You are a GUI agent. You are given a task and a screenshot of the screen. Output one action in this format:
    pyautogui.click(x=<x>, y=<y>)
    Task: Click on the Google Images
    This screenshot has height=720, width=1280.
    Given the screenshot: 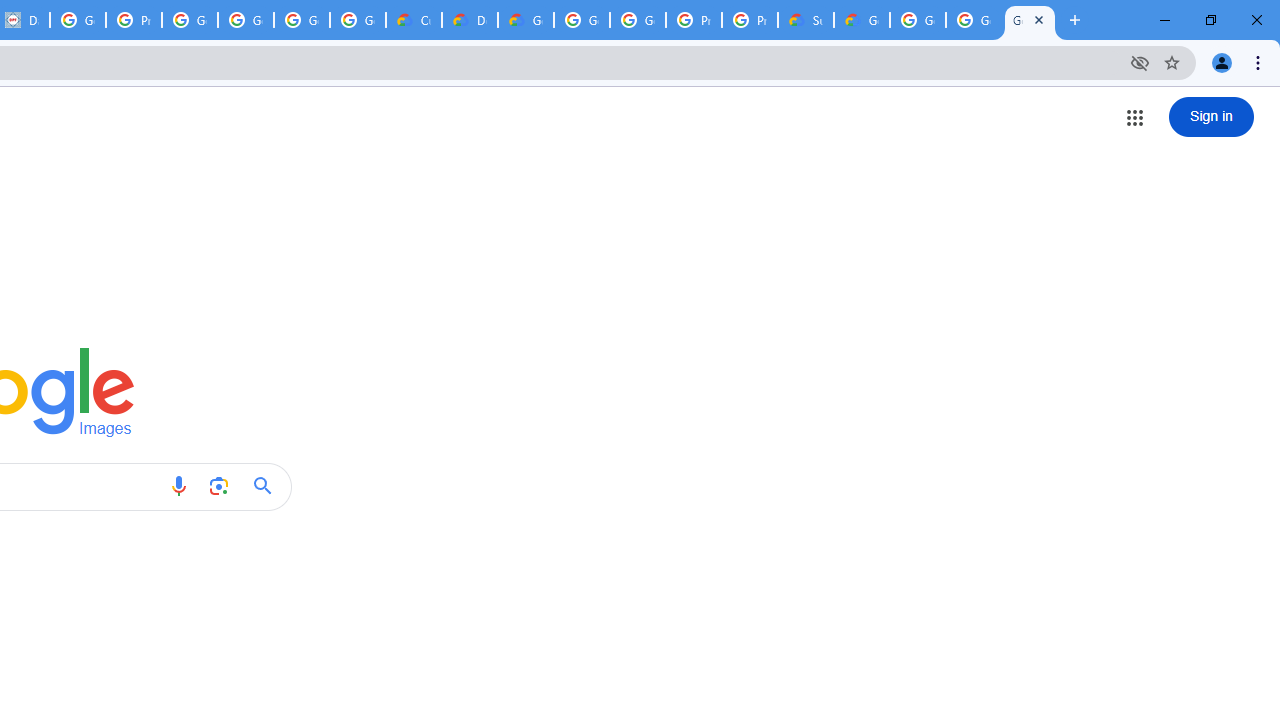 What is the action you would take?
    pyautogui.click(x=1030, y=20)
    